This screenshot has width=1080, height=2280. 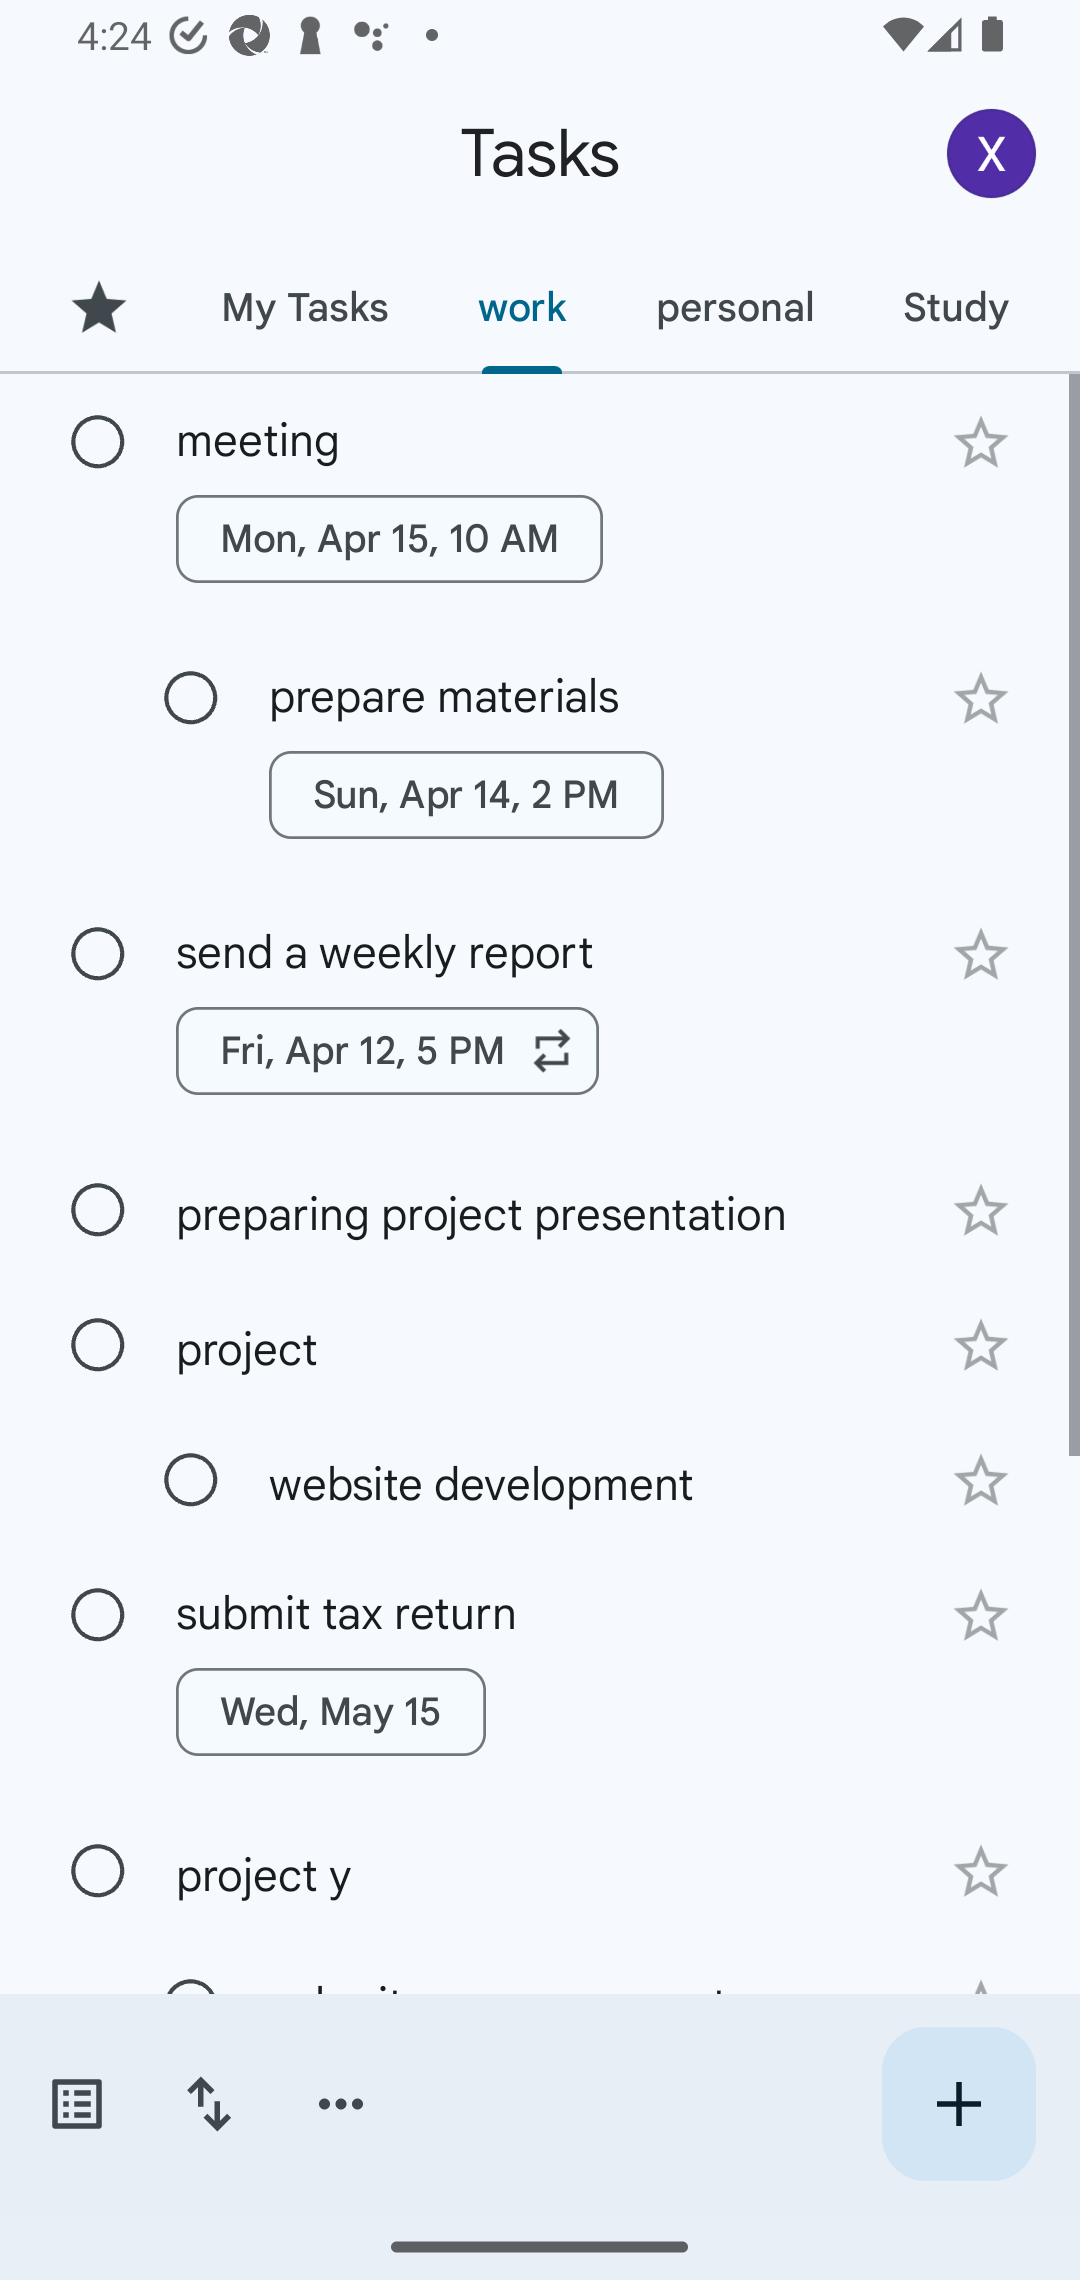 What do you see at coordinates (958, 2104) in the screenshot?
I see `Create new task` at bounding box center [958, 2104].